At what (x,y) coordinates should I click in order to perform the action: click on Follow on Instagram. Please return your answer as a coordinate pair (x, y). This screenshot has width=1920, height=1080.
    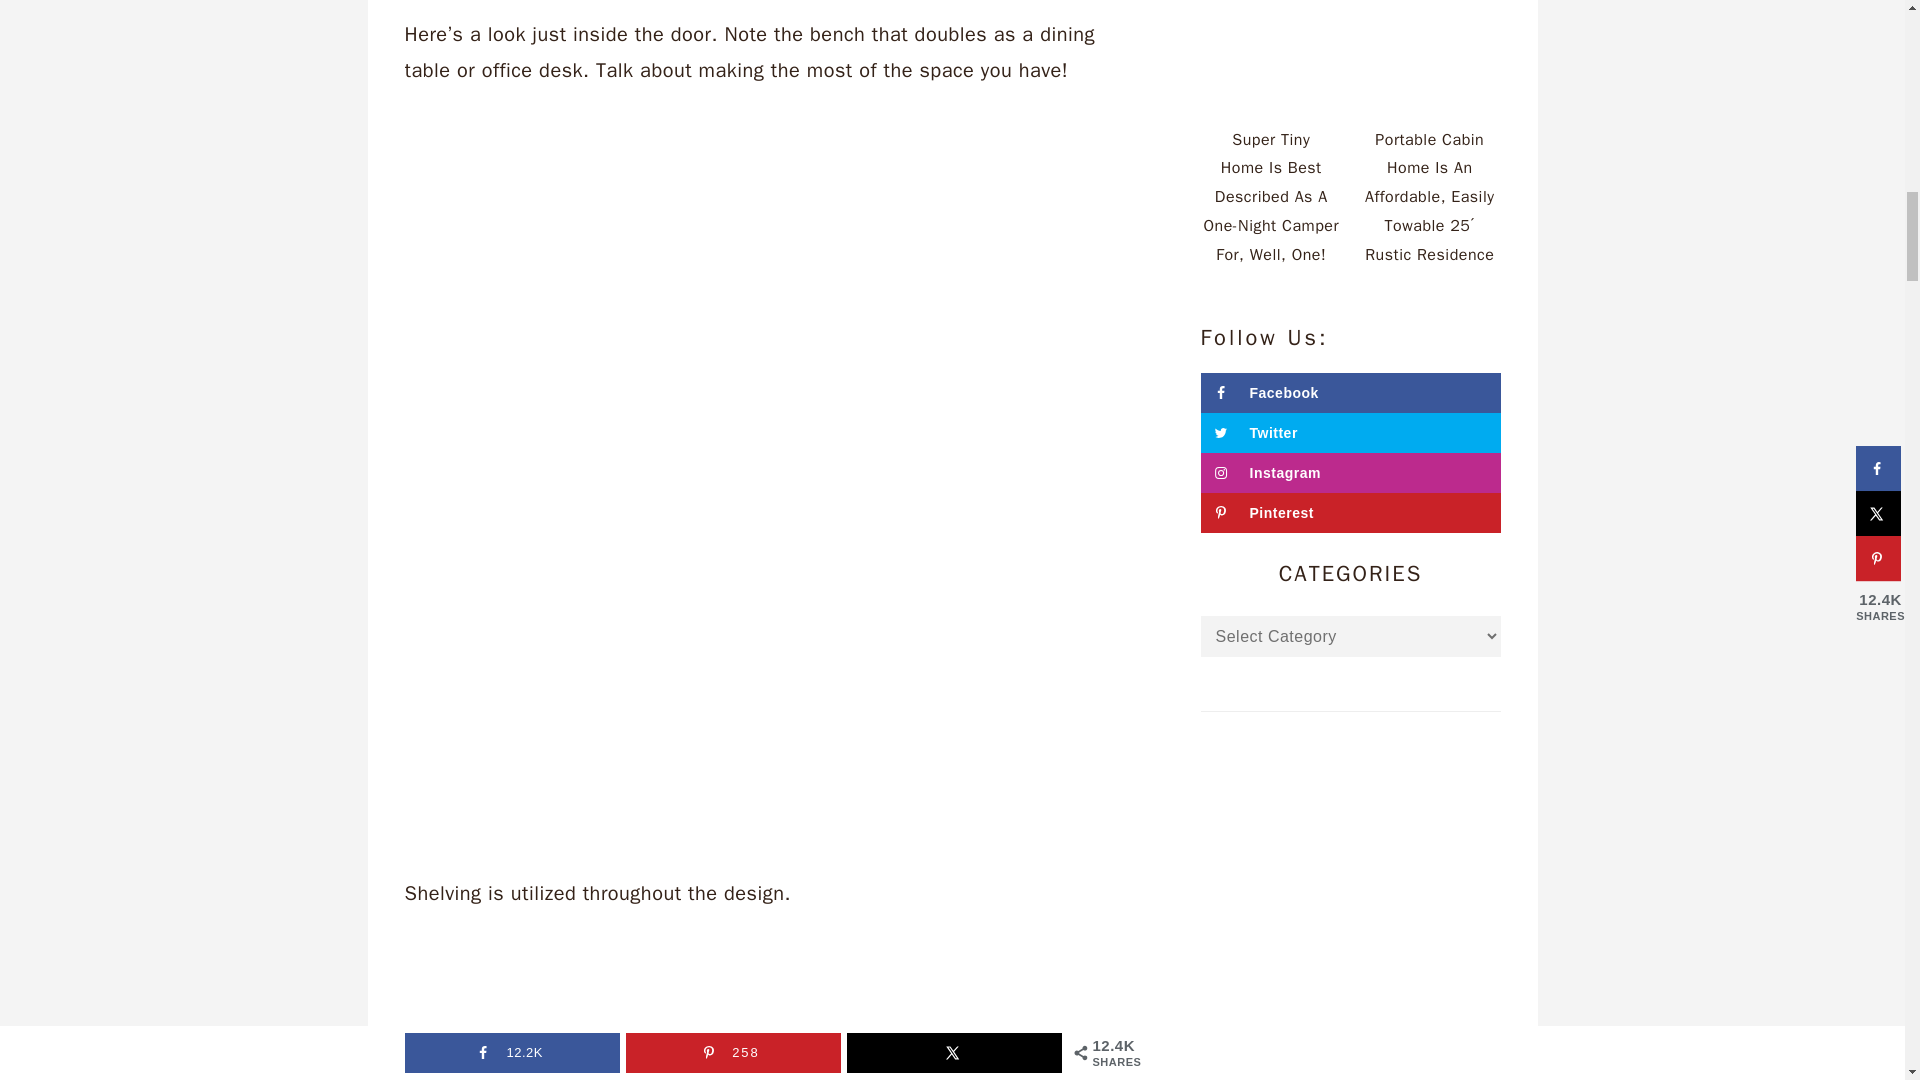
    Looking at the image, I should click on (1350, 472).